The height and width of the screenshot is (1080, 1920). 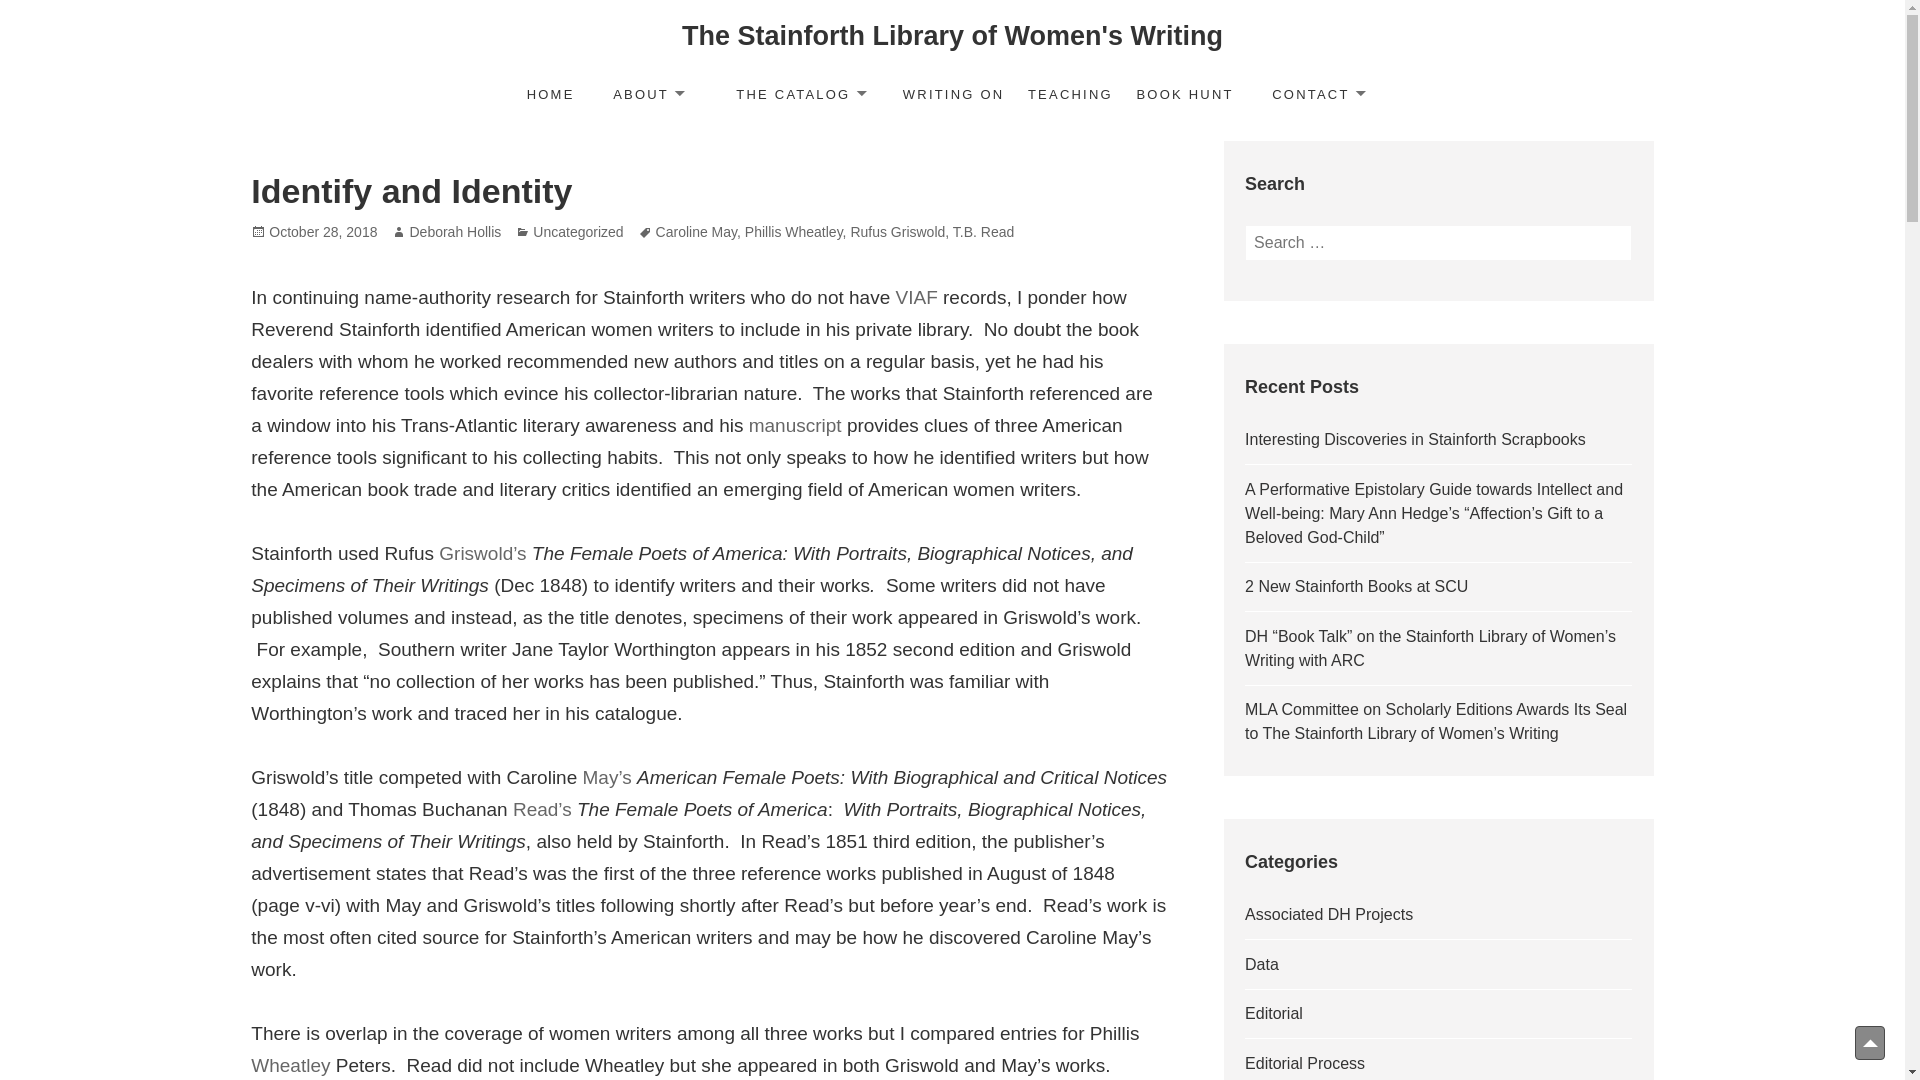 I want to click on Caroline May, so click(x=696, y=232).